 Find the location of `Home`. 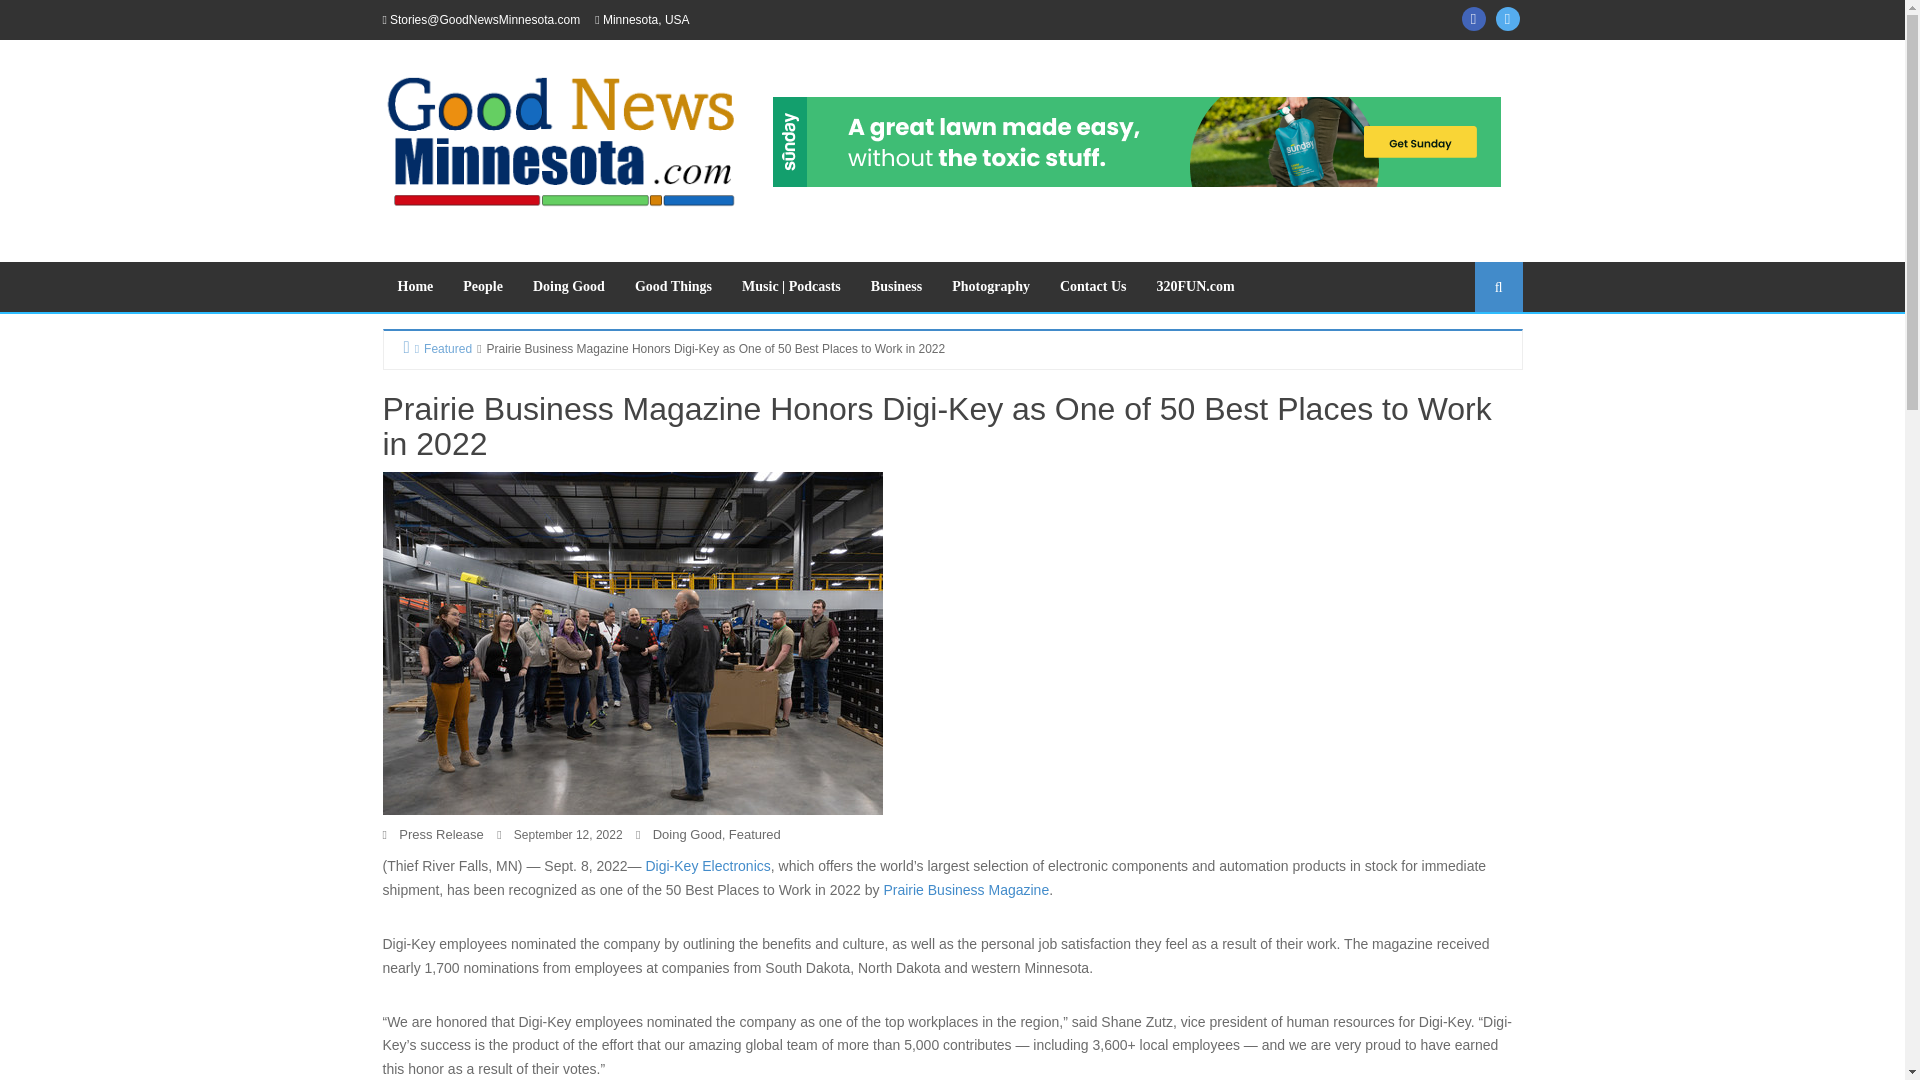

Home is located at coordinates (414, 287).